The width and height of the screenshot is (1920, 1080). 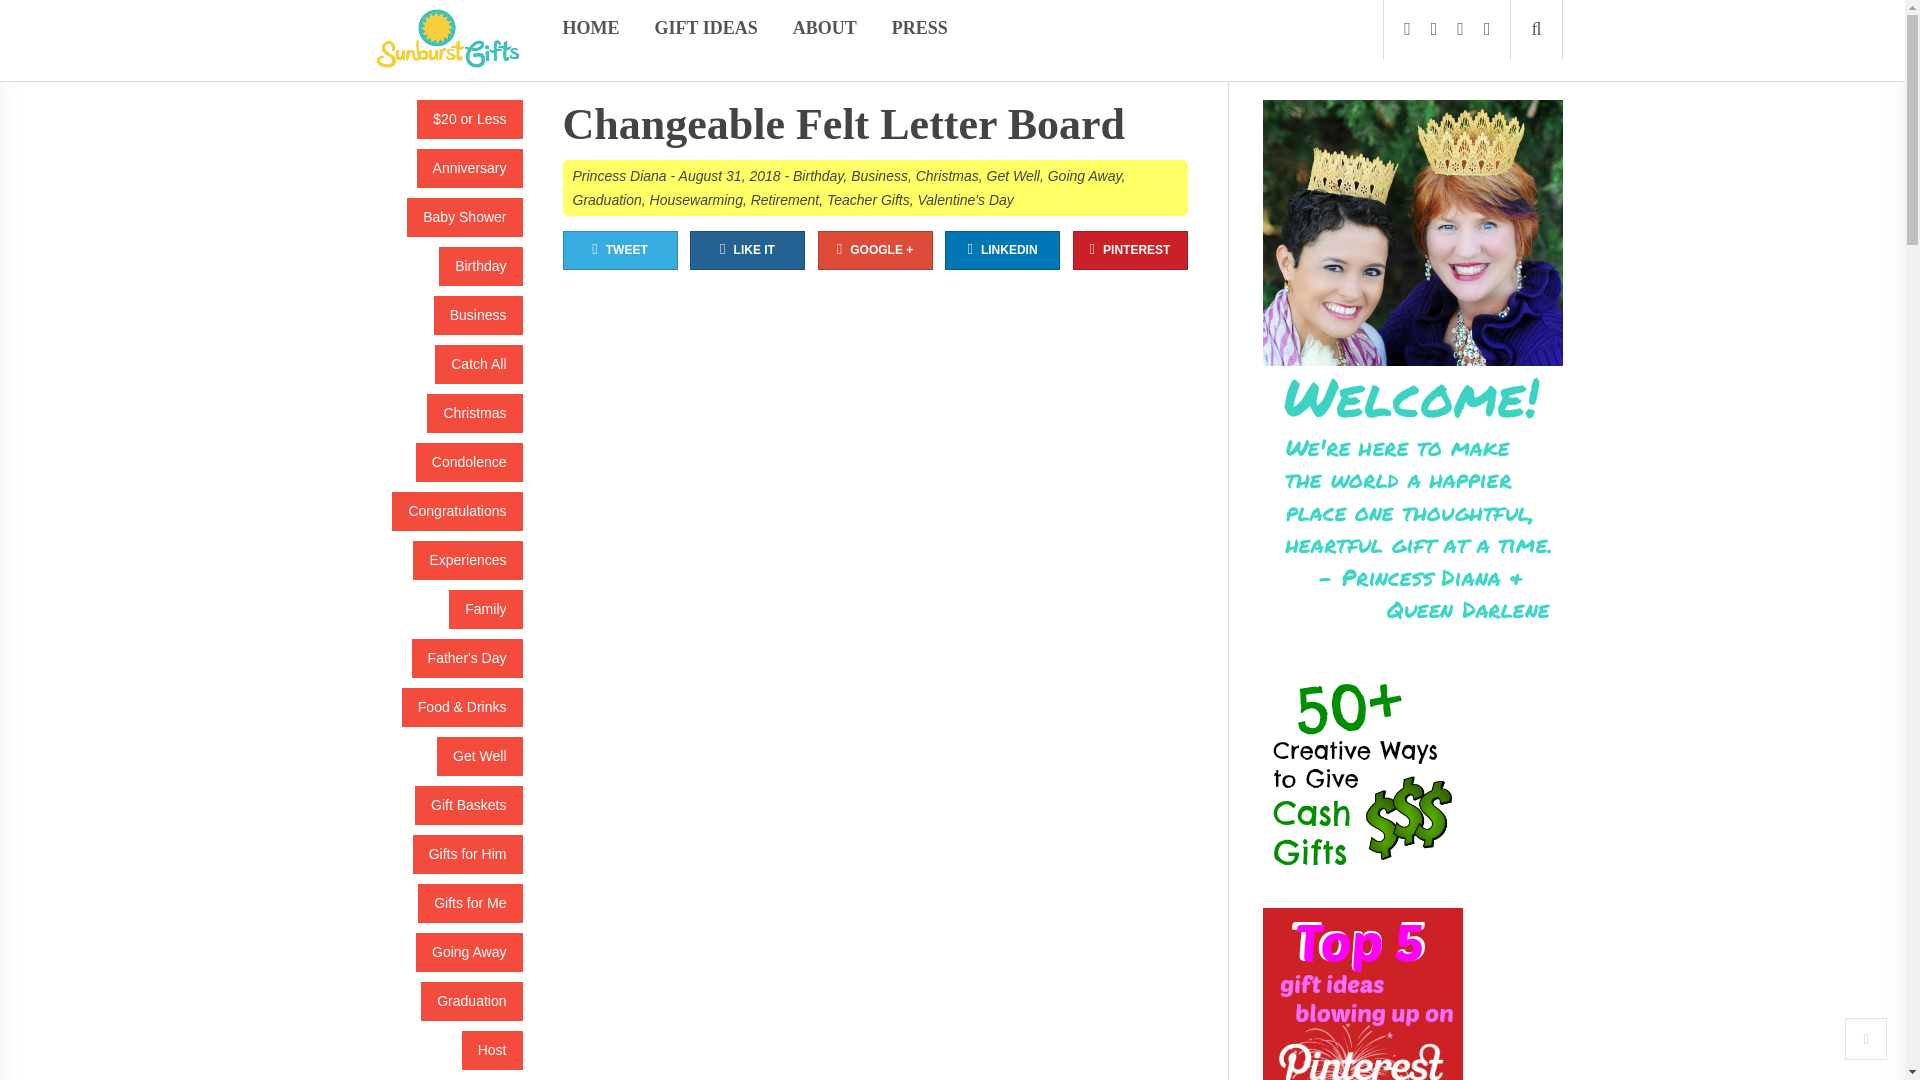 What do you see at coordinates (468, 806) in the screenshot?
I see `Gift Baskets` at bounding box center [468, 806].